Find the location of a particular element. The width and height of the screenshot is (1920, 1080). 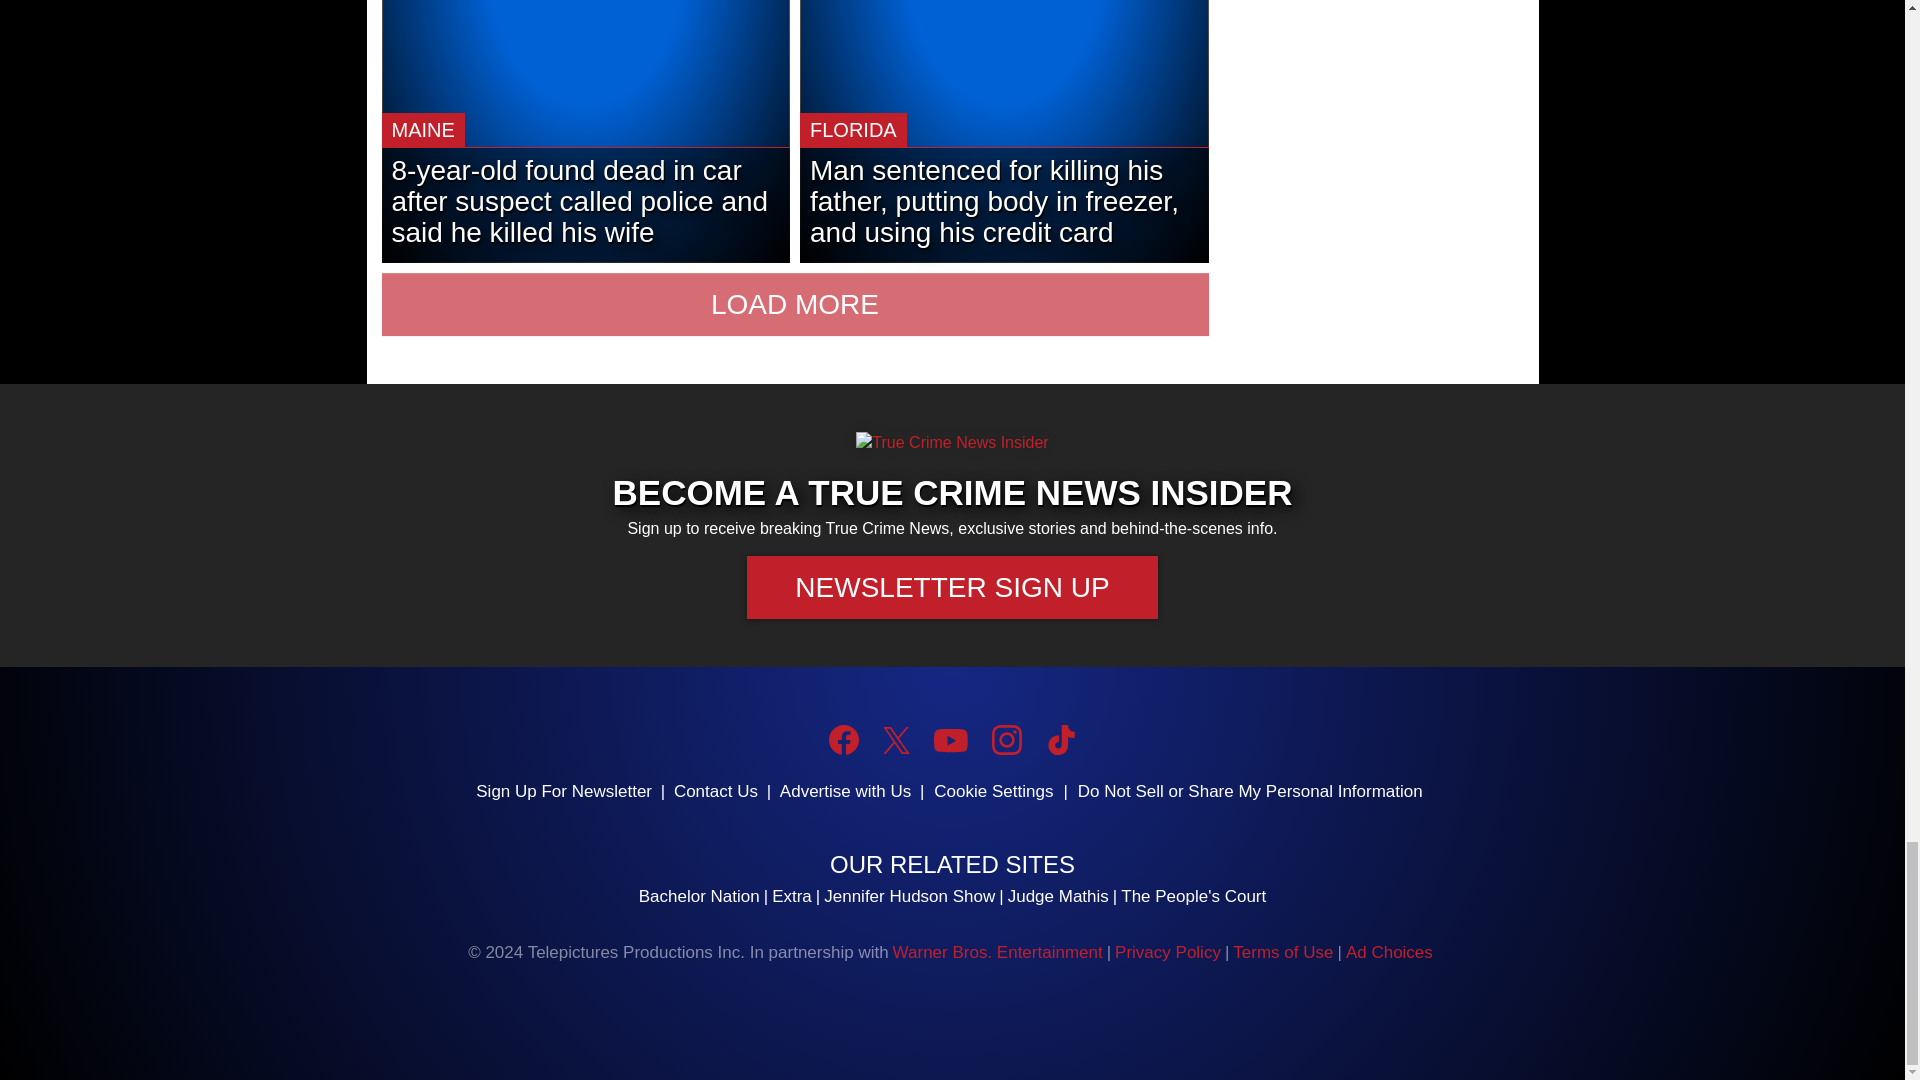

YouTube is located at coordinates (950, 740).